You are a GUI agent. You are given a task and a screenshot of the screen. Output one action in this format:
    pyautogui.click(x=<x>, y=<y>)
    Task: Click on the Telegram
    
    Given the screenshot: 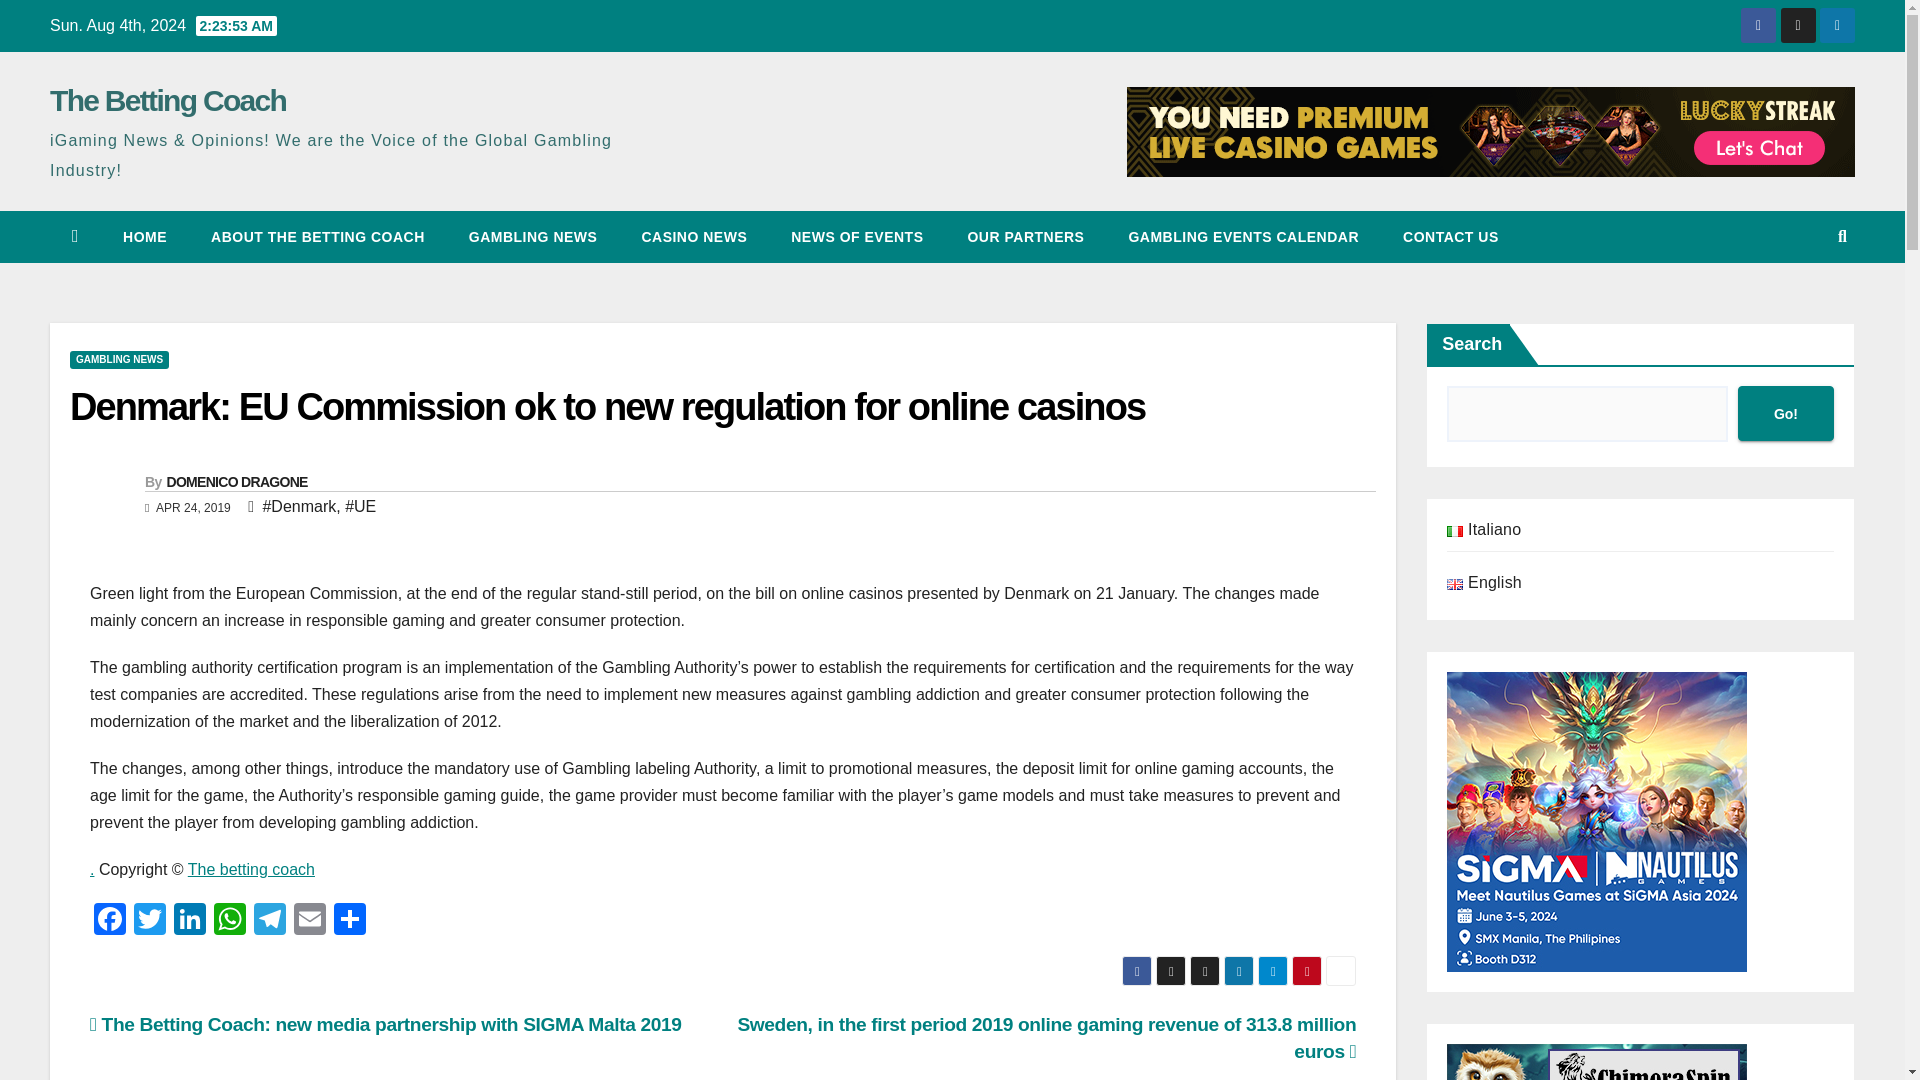 What is the action you would take?
    pyautogui.click(x=269, y=920)
    